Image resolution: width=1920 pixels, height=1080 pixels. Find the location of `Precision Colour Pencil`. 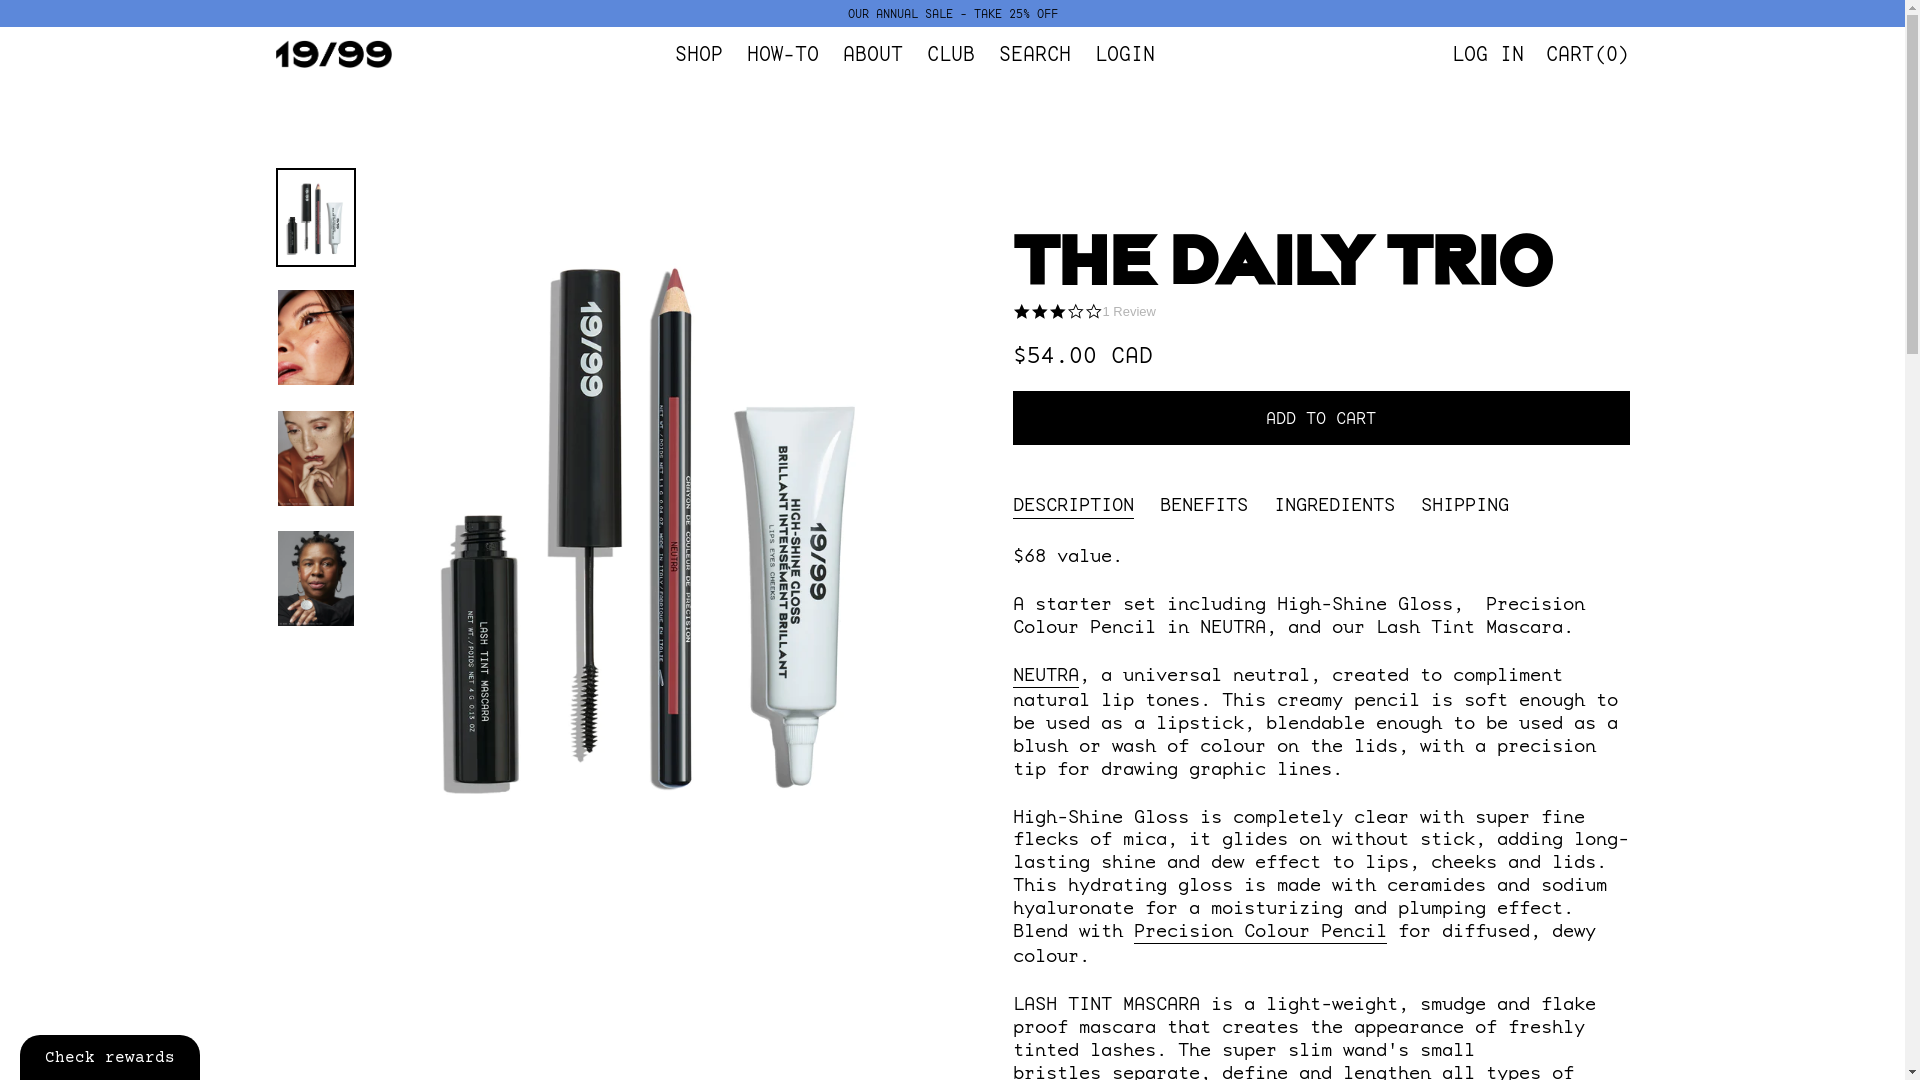

Precision Colour Pencil is located at coordinates (1260, 932).